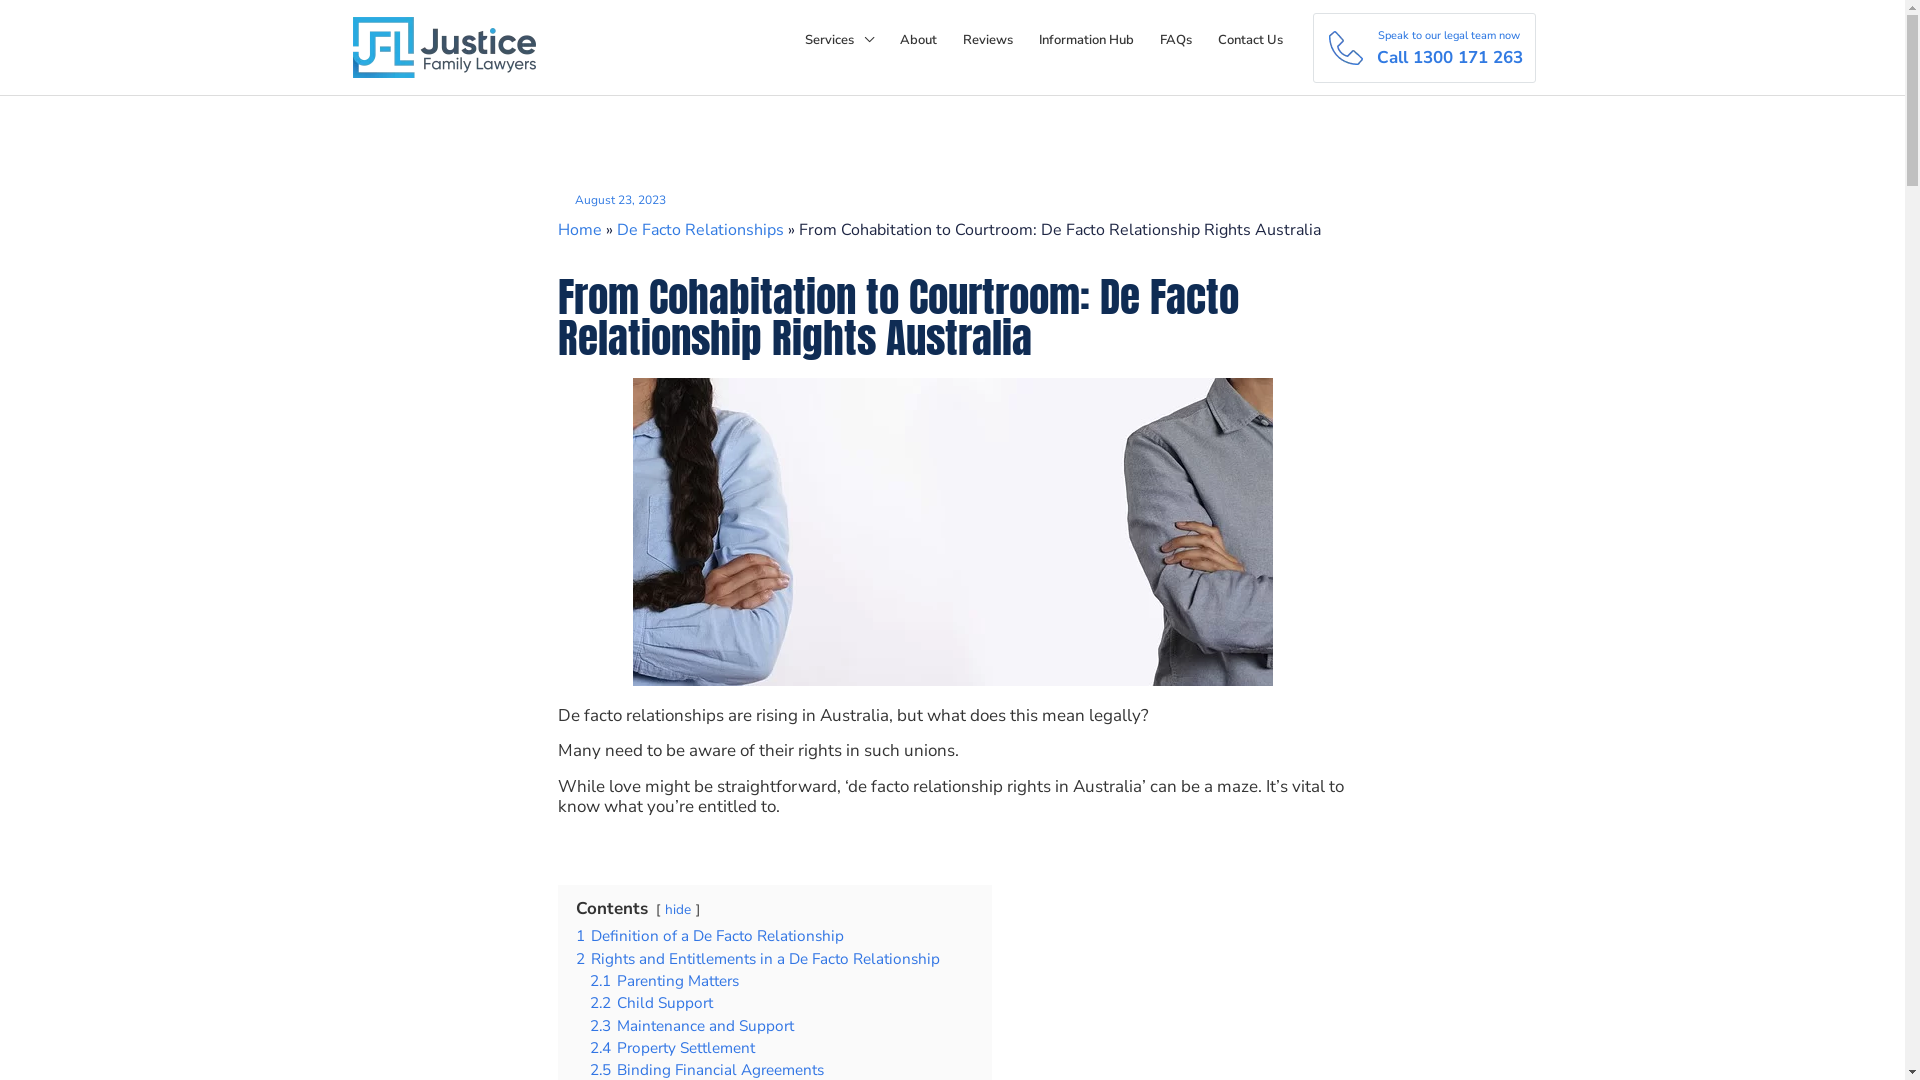 This screenshot has height=1080, width=1920. I want to click on hide, so click(677, 910).